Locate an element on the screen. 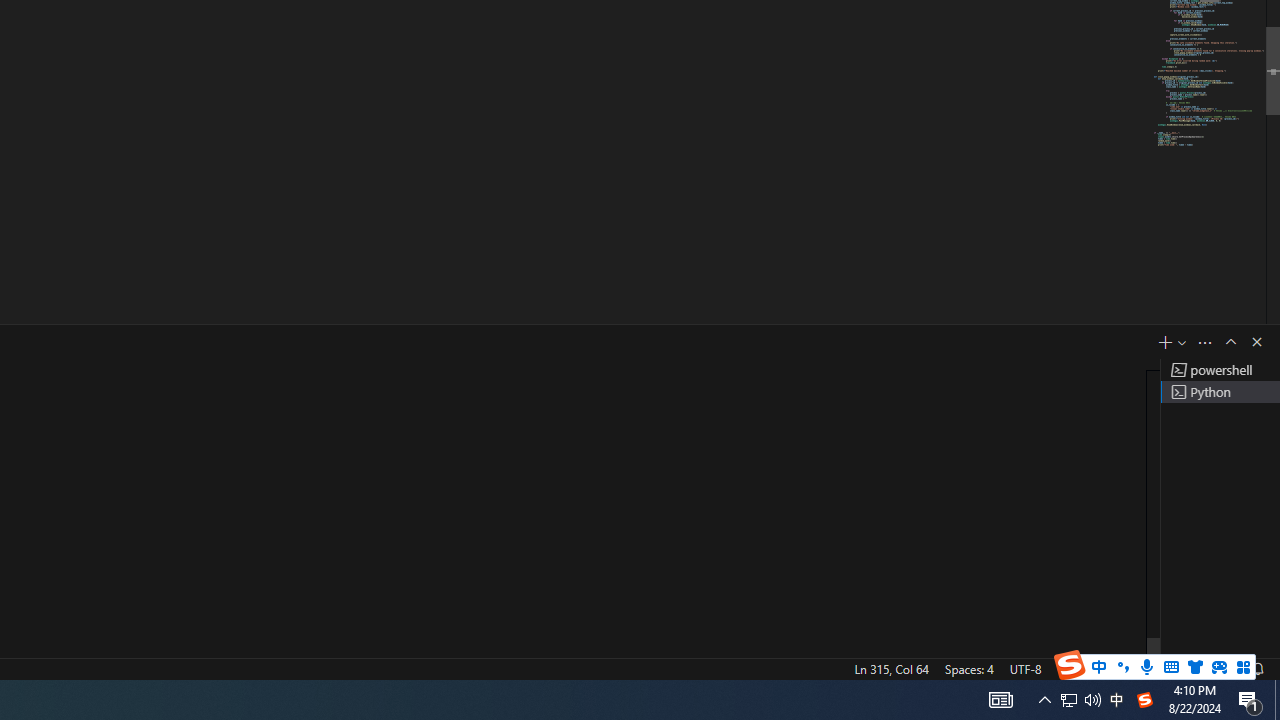 The width and height of the screenshot is (1280, 720). Read Mode is located at coordinates (864, 640).